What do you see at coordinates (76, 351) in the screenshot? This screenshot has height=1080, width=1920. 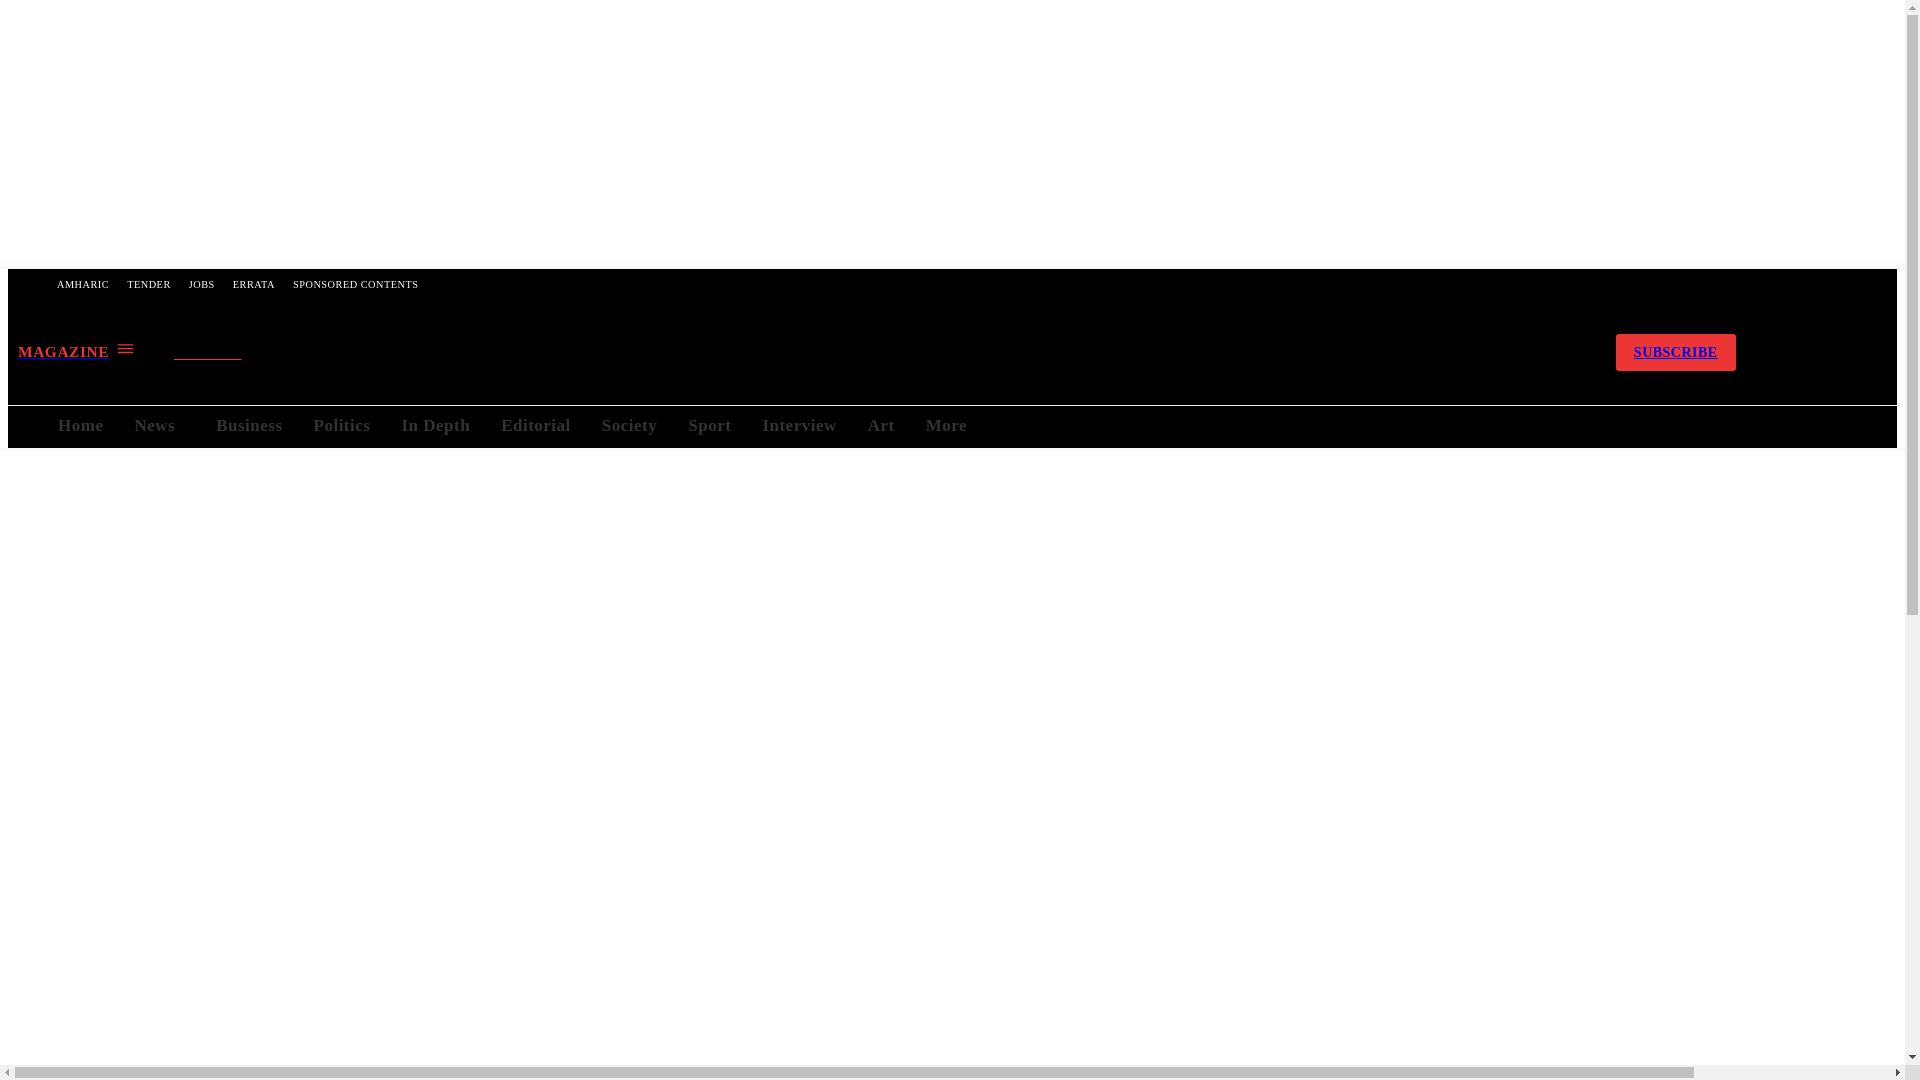 I see `MAGAZINE` at bounding box center [76, 351].